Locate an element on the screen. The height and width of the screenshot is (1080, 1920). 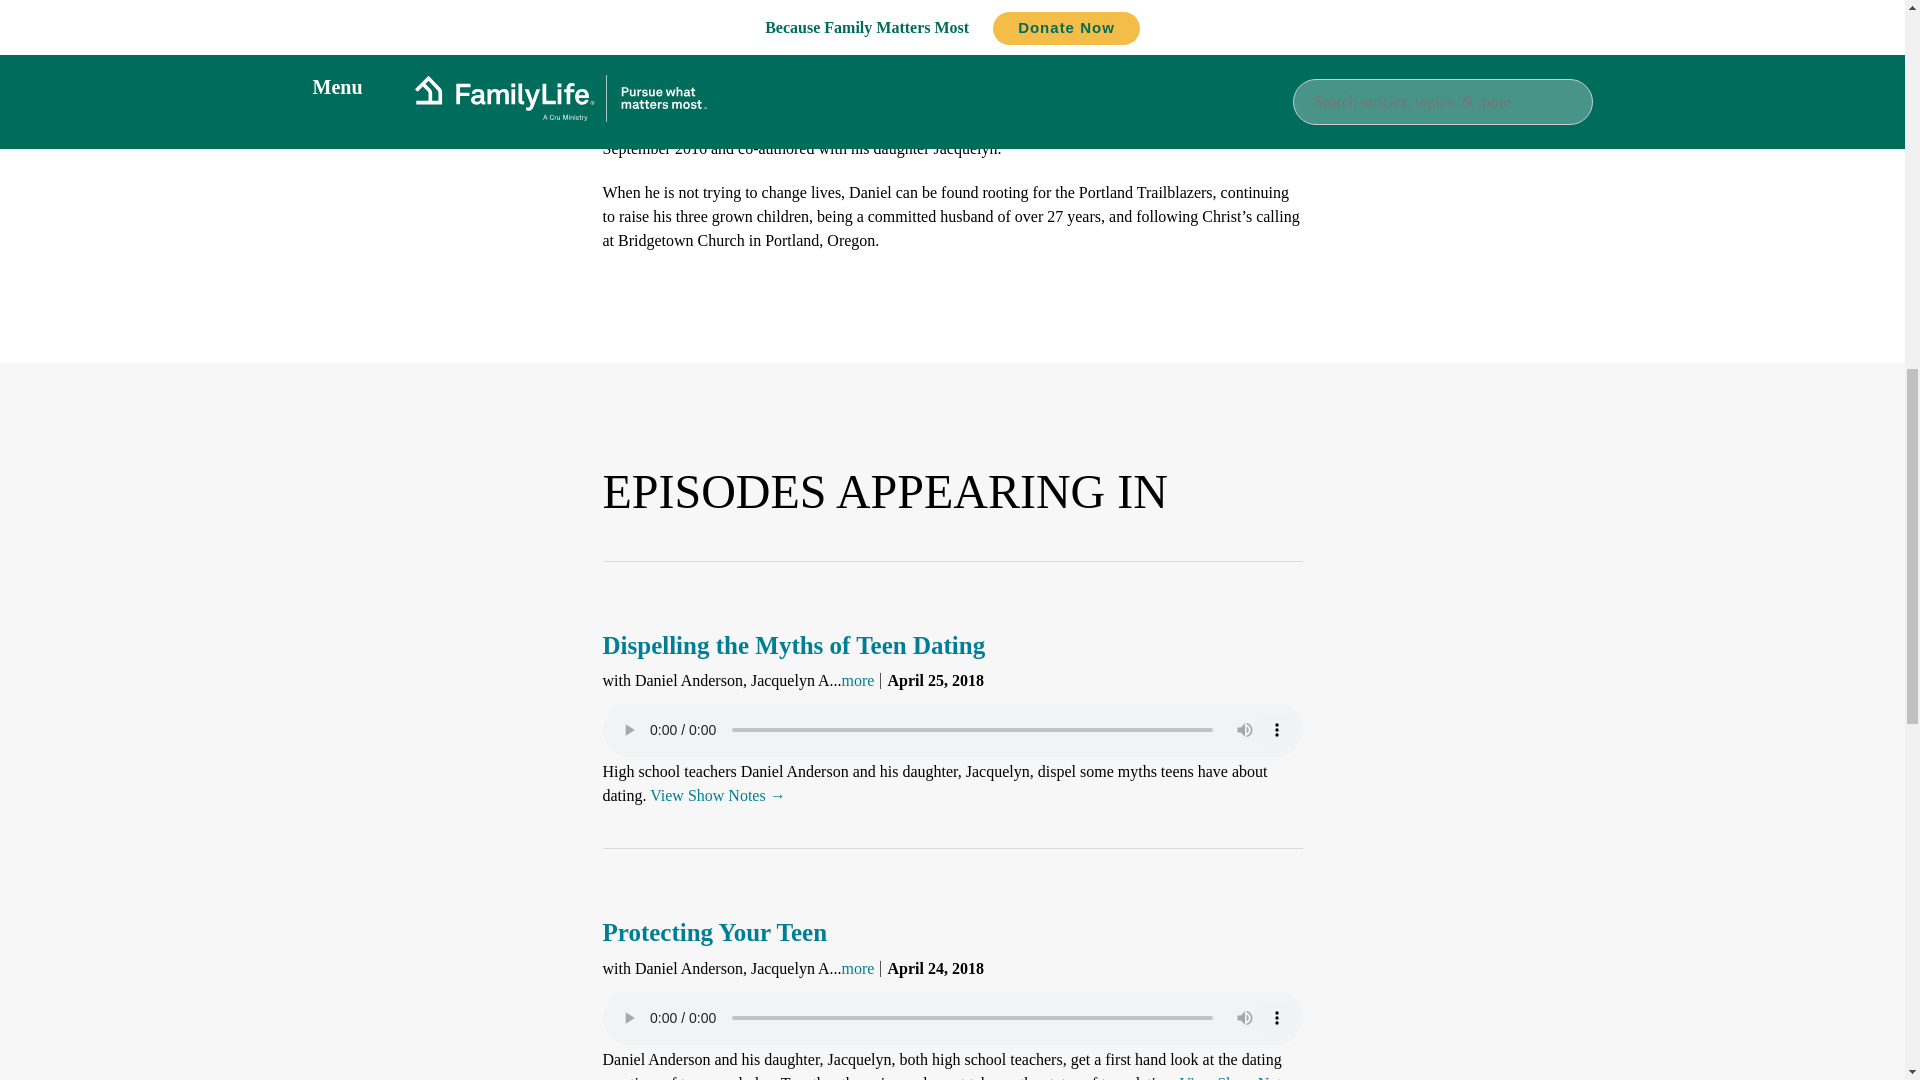
Protecting Your Teen is located at coordinates (714, 932).